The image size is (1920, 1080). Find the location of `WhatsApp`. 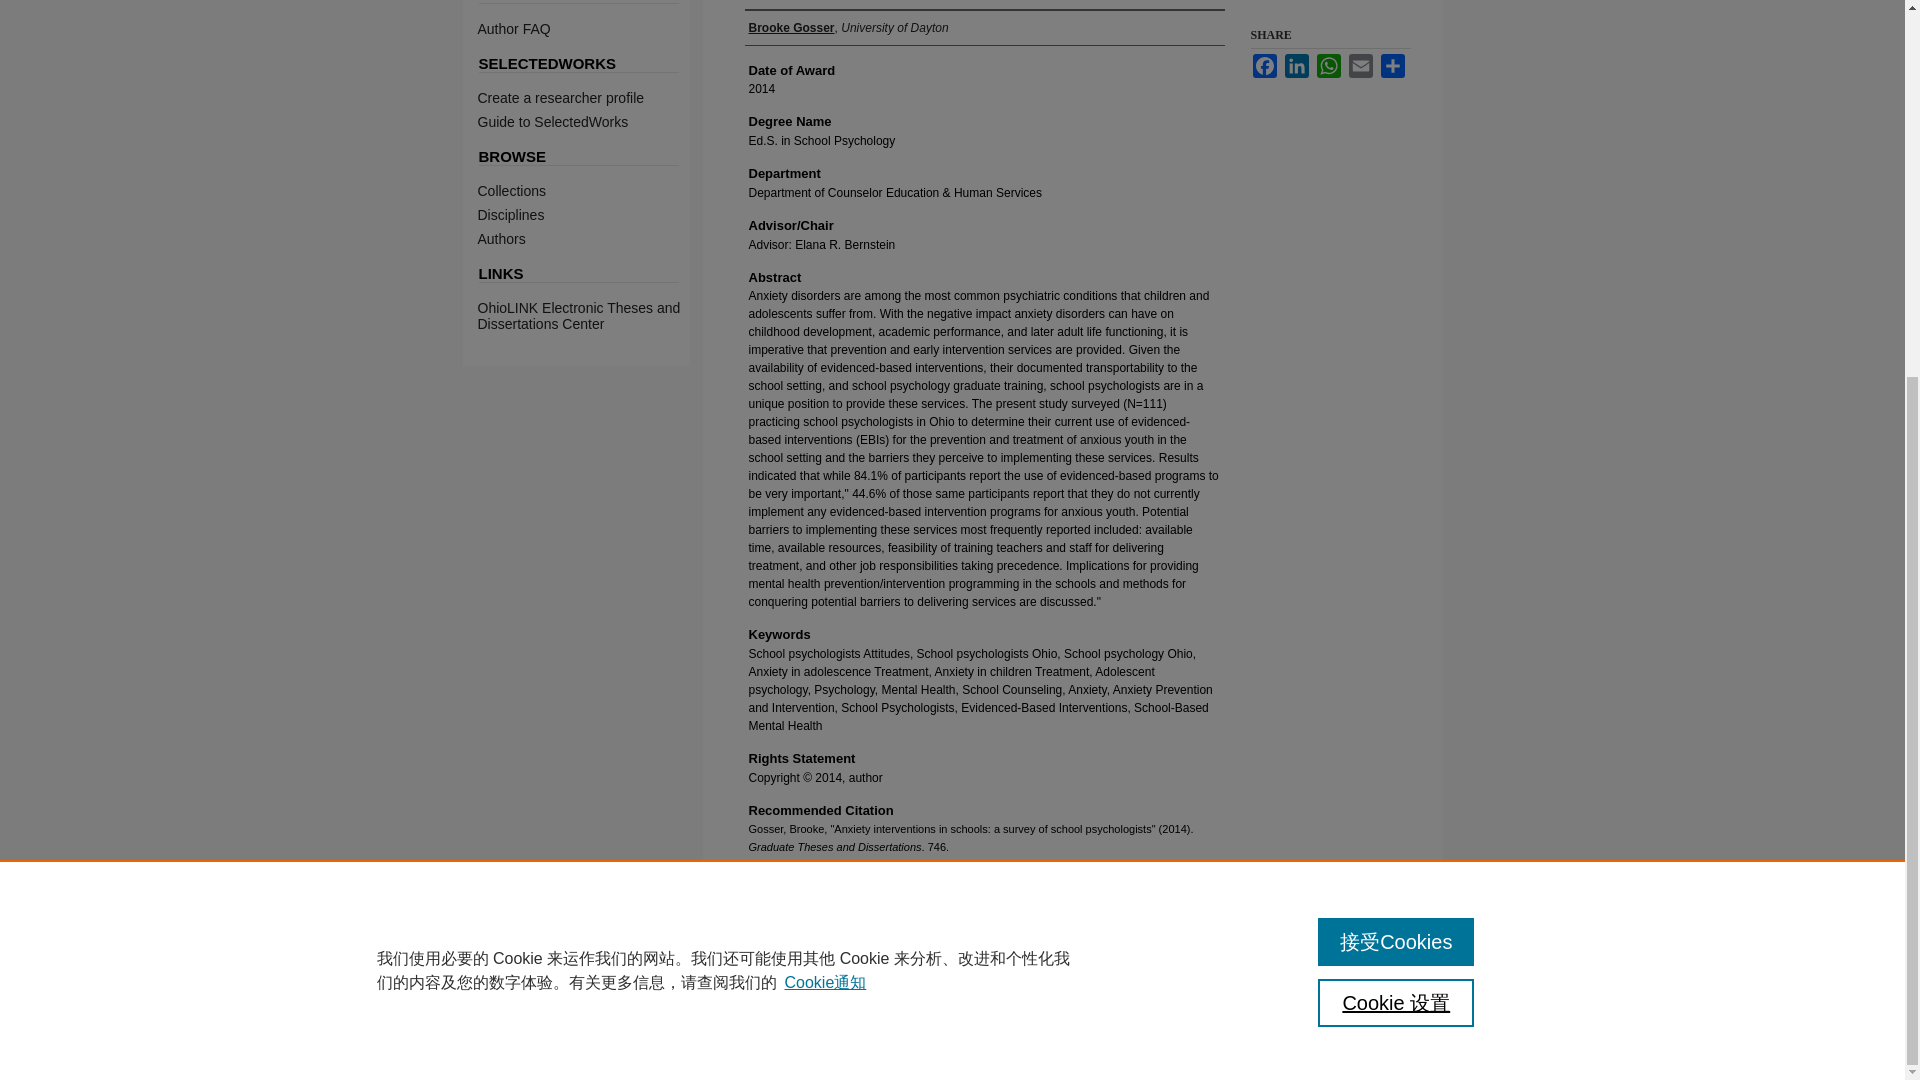

WhatsApp is located at coordinates (1328, 66).